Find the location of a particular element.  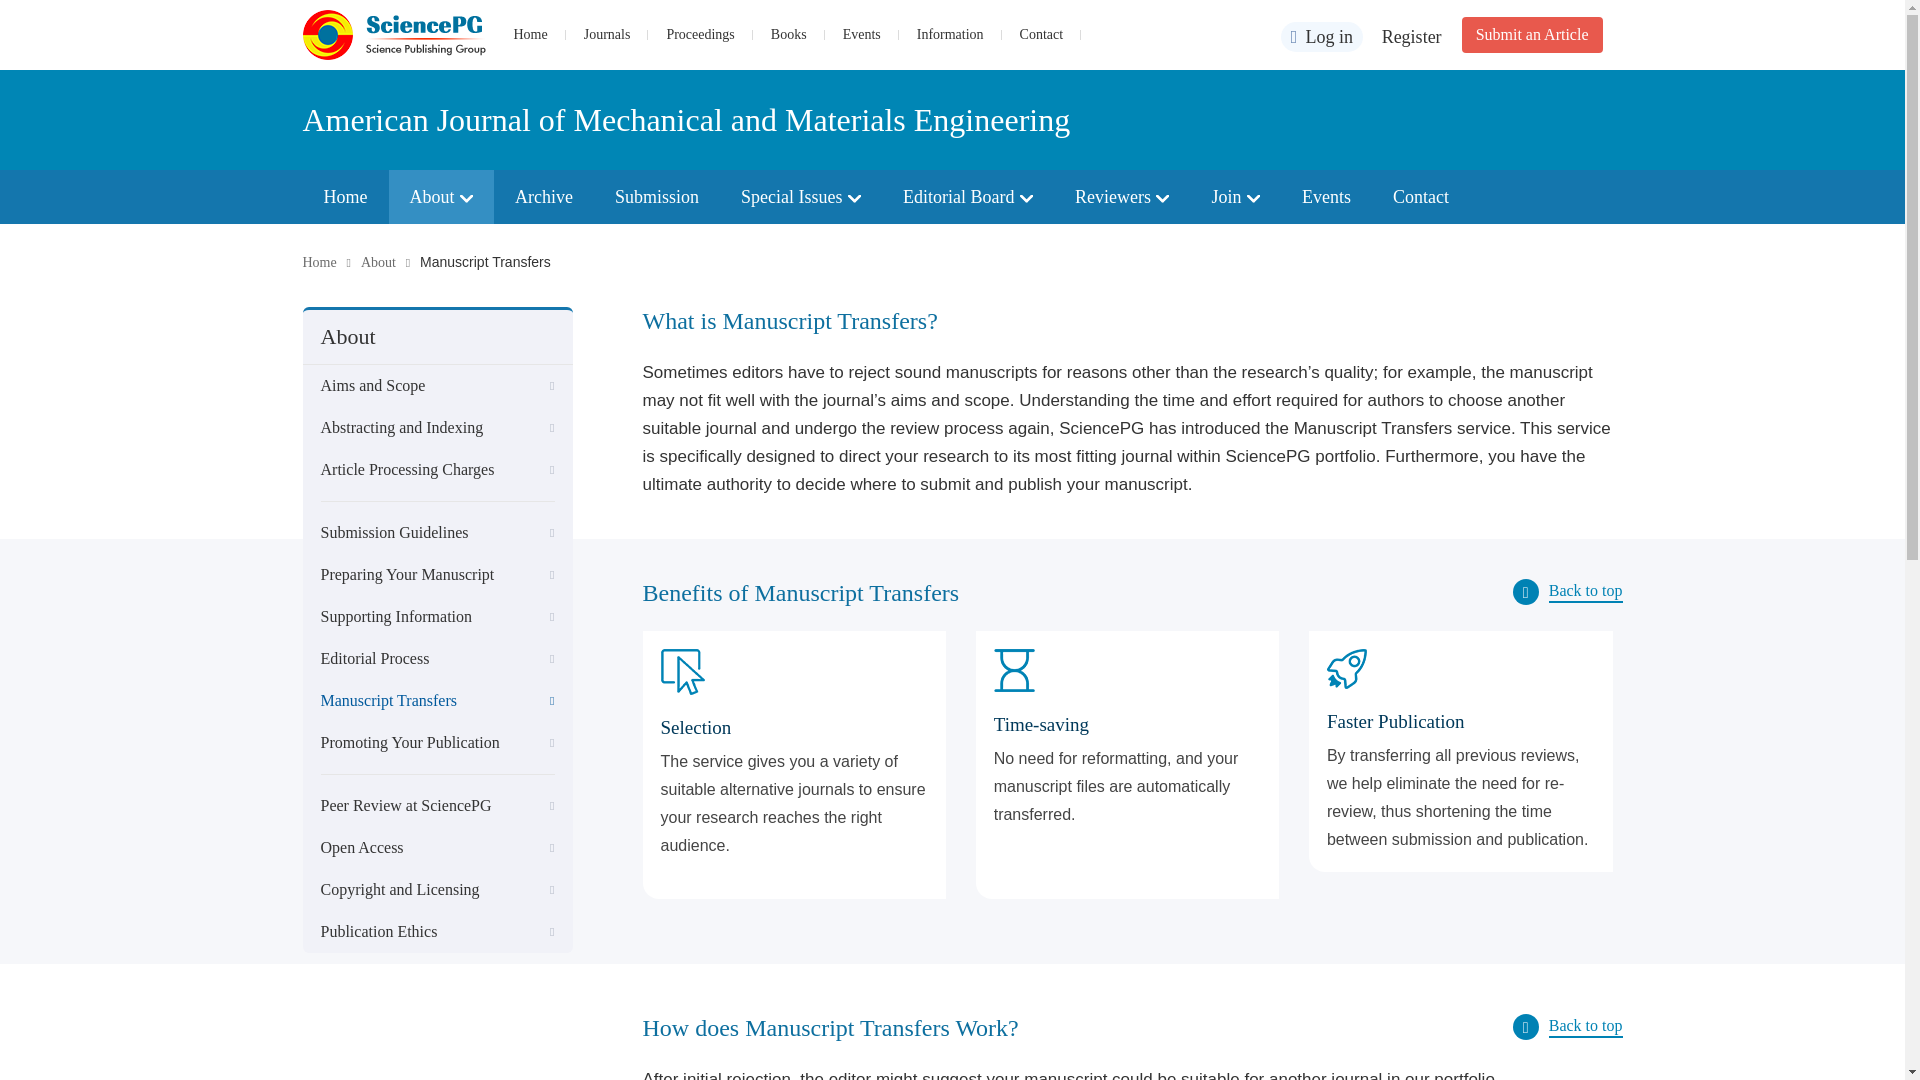

Archive is located at coordinates (543, 196).